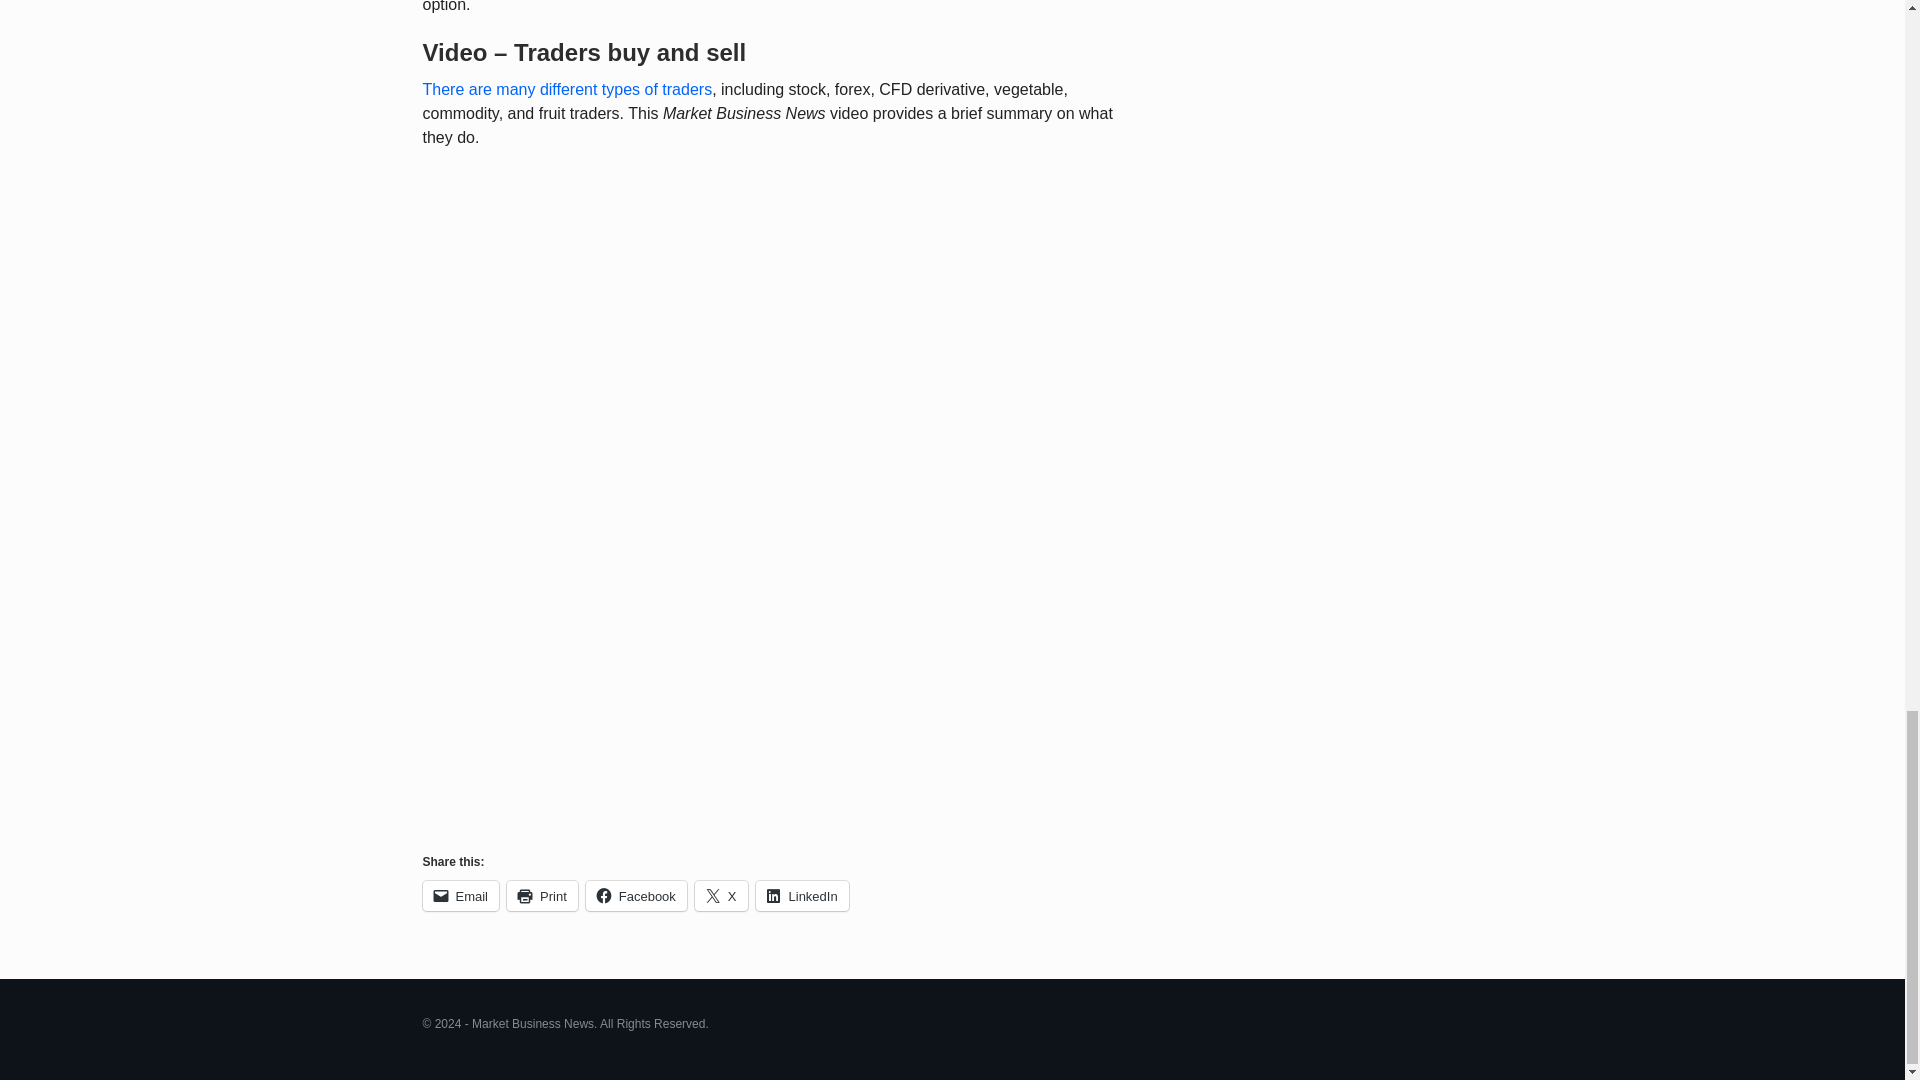 The height and width of the screenshot is (1080, 1920). Describe the element at coordinates (722, 896) in the screenshot. I see `Click to share on X` at that location.